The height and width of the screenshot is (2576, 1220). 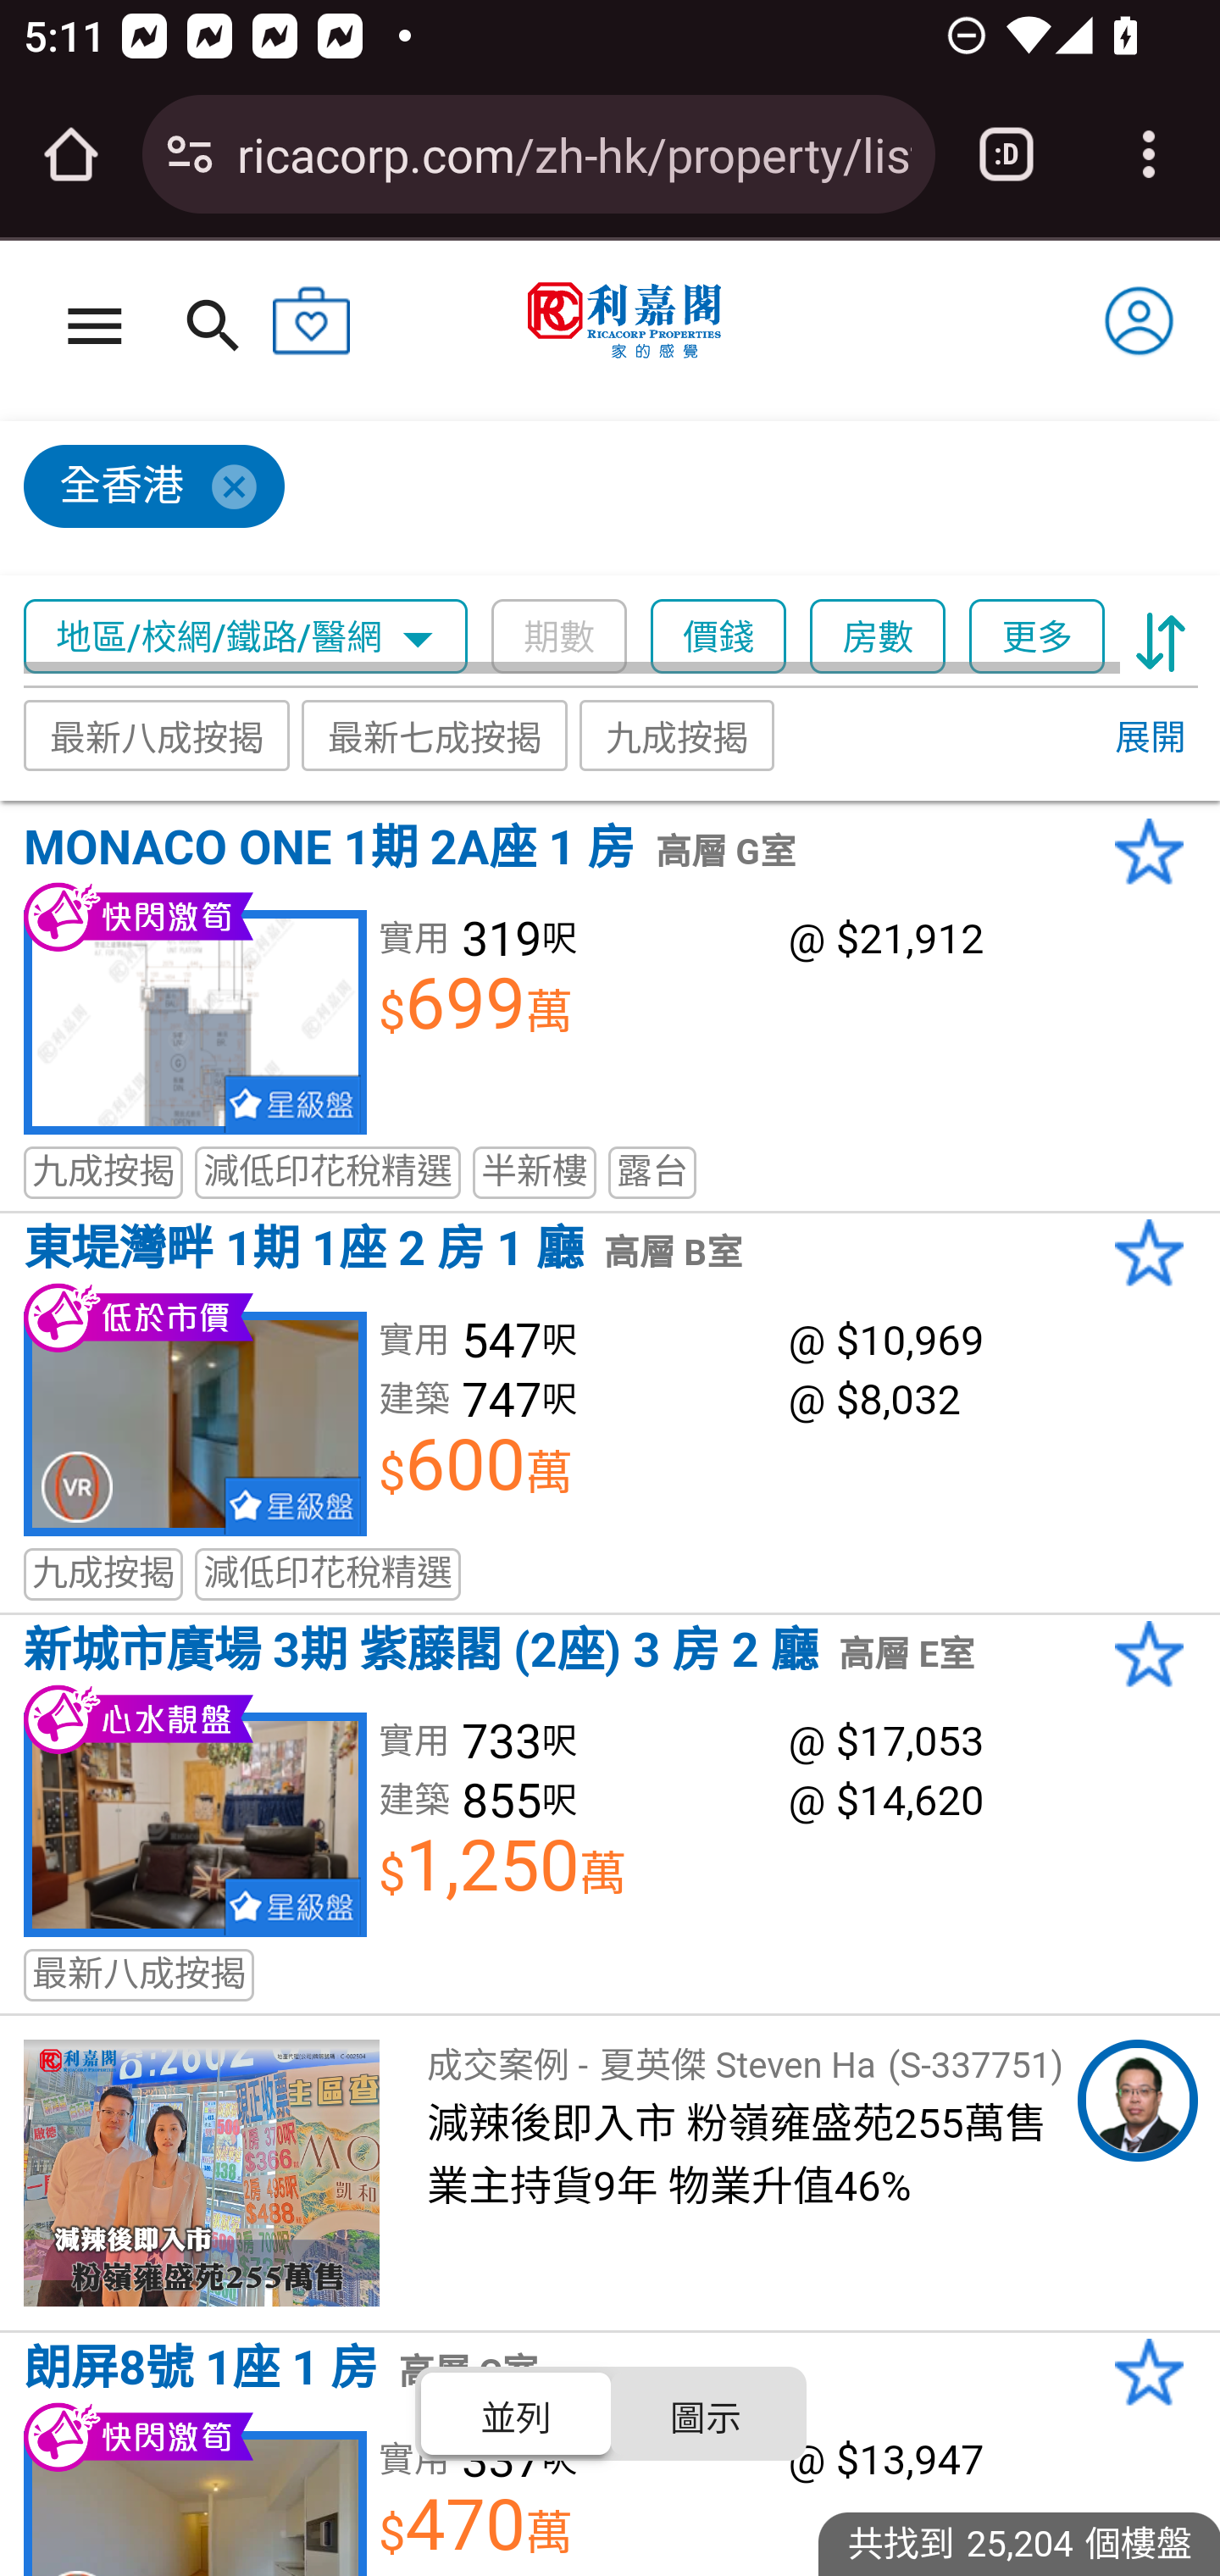 I want to click on sort, so click(x=1161, y=637).